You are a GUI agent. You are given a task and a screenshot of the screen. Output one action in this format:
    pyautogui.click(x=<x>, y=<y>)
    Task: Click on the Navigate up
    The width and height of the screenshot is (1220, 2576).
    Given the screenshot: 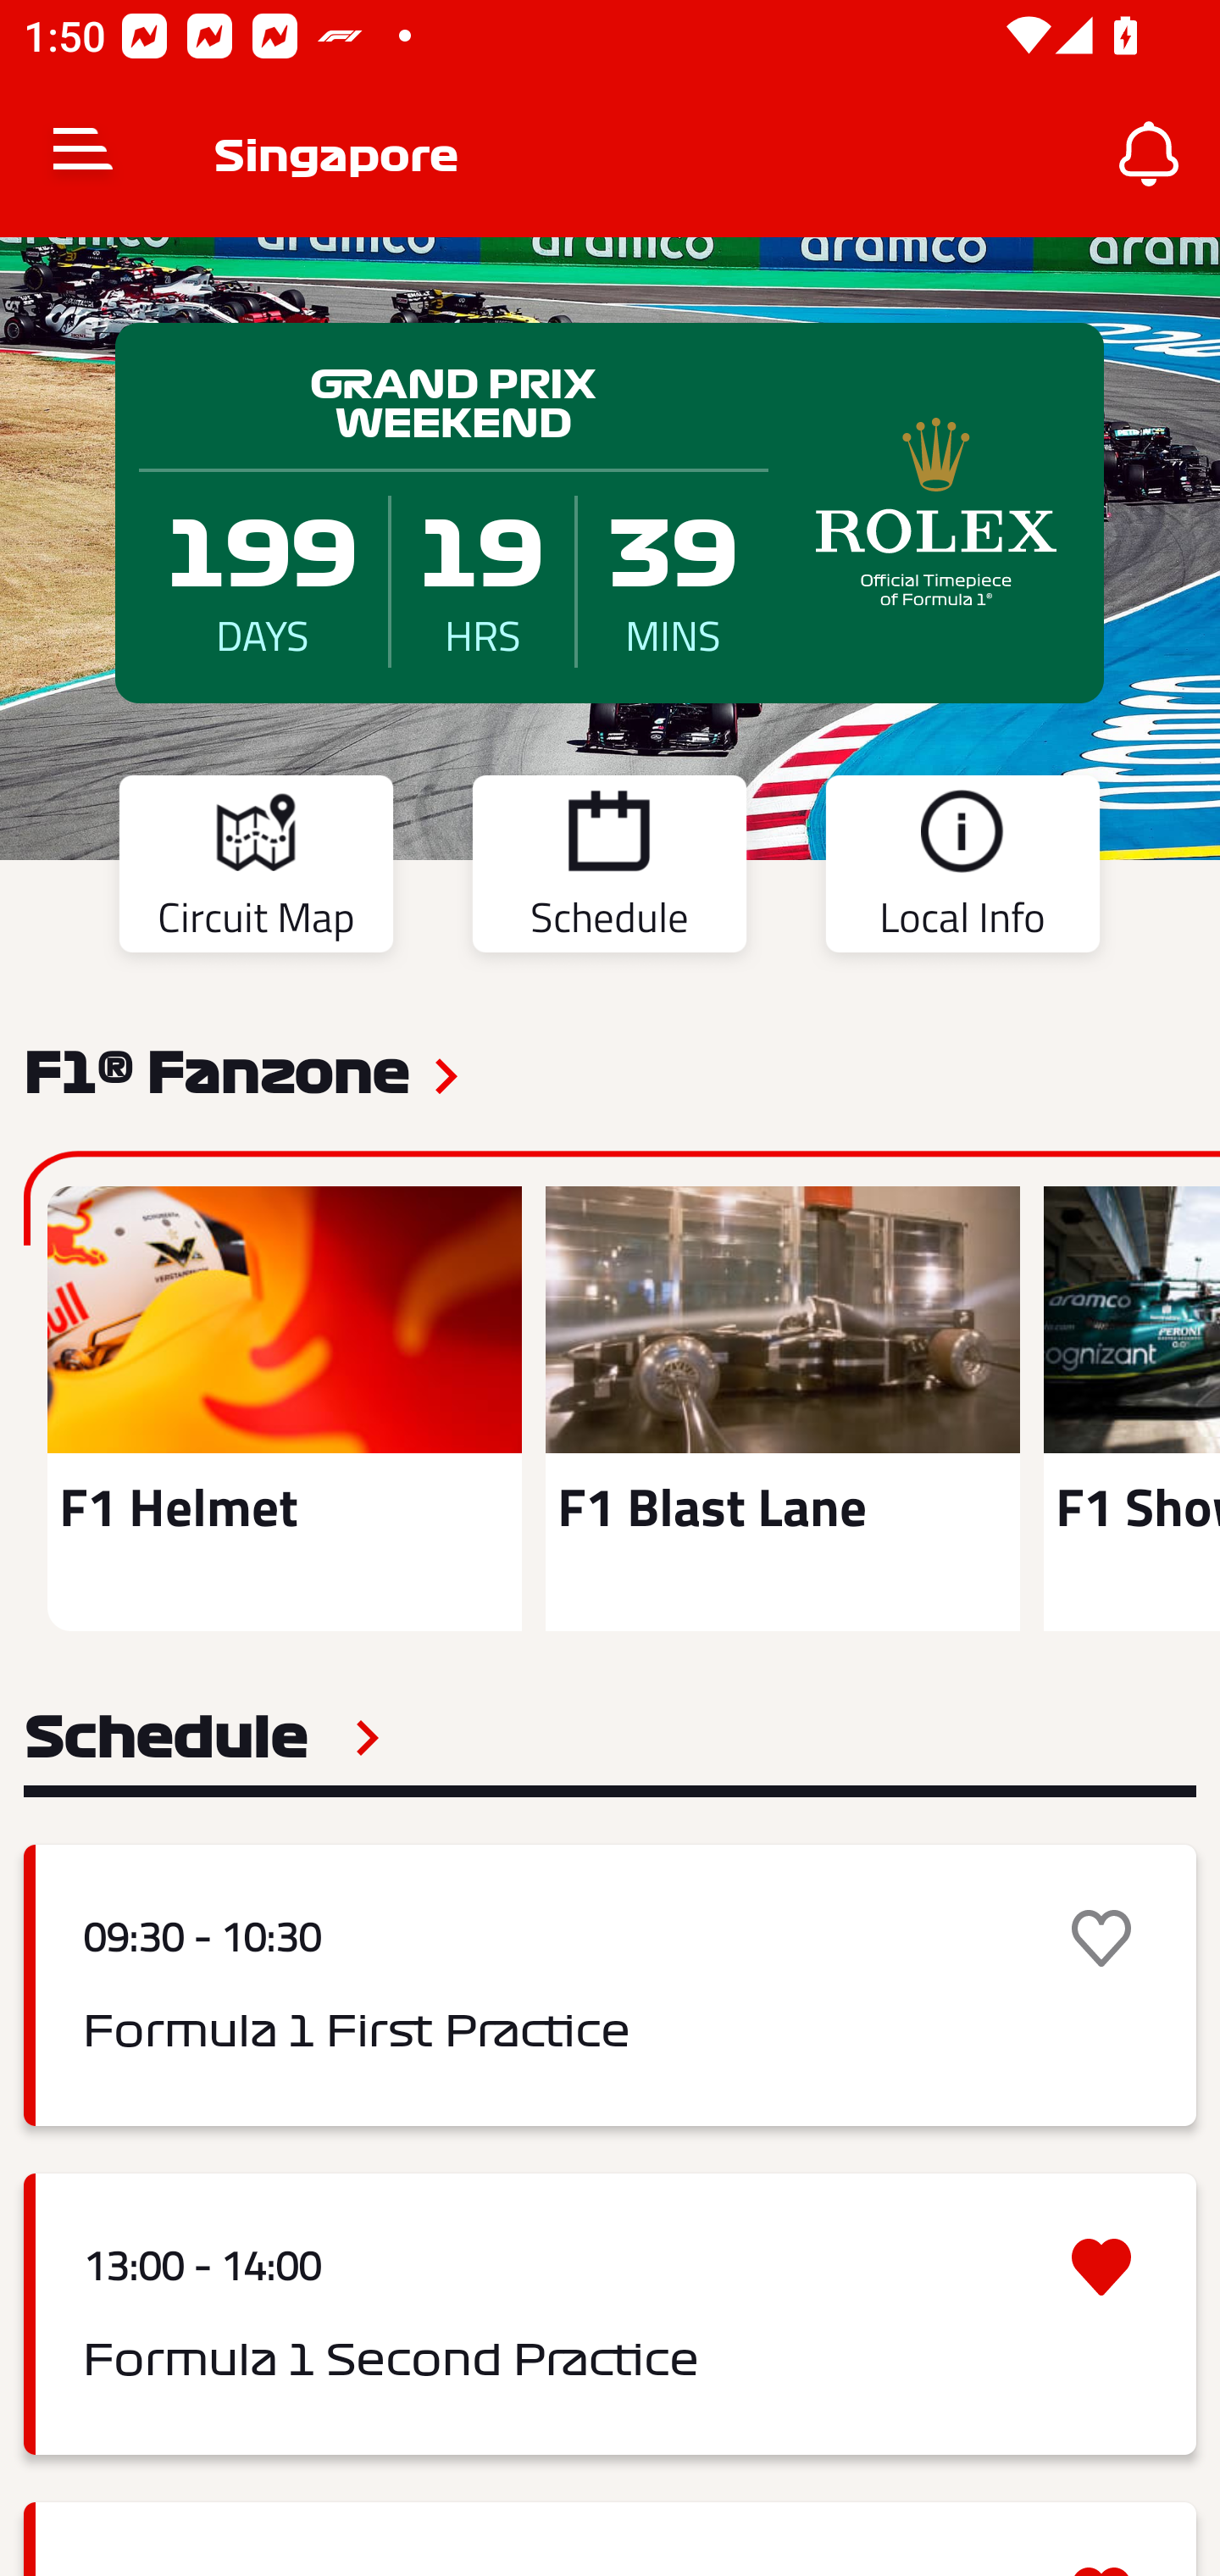 What is the action you would take?
    pyautogui.click(x=83, y=154)
    